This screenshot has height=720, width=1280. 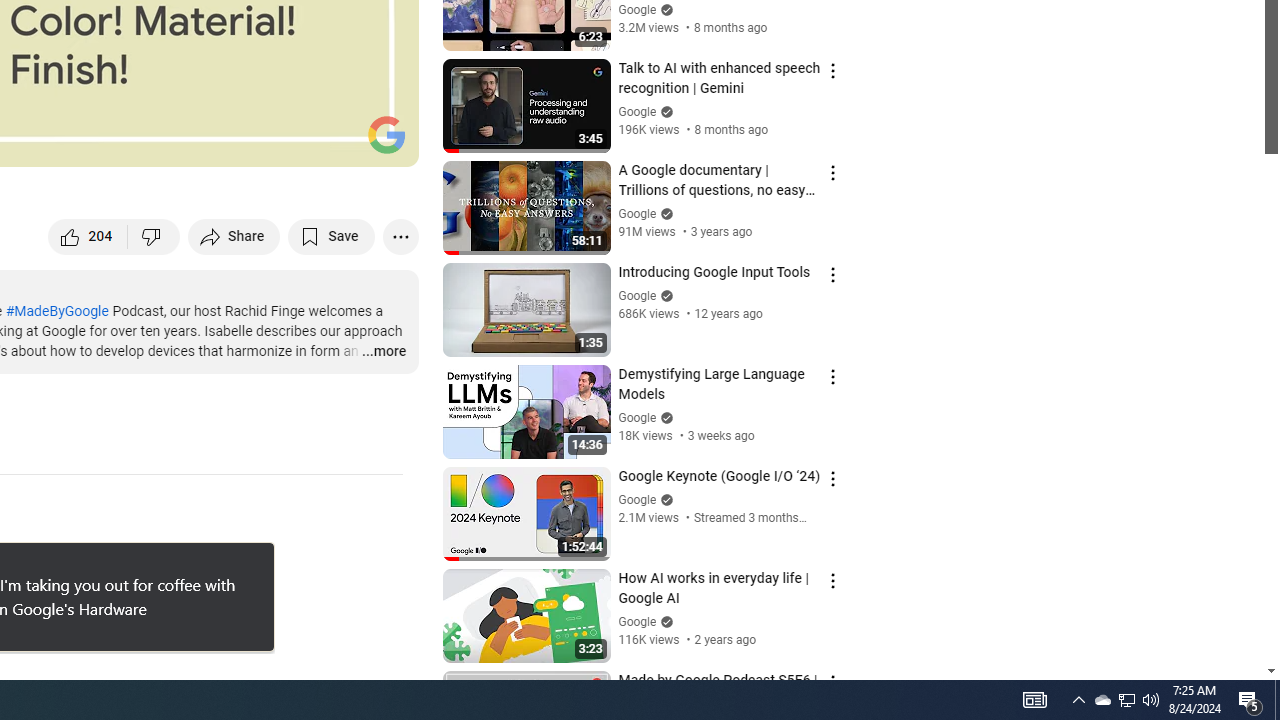 I want to click on Share, so click(x=234, y=236).